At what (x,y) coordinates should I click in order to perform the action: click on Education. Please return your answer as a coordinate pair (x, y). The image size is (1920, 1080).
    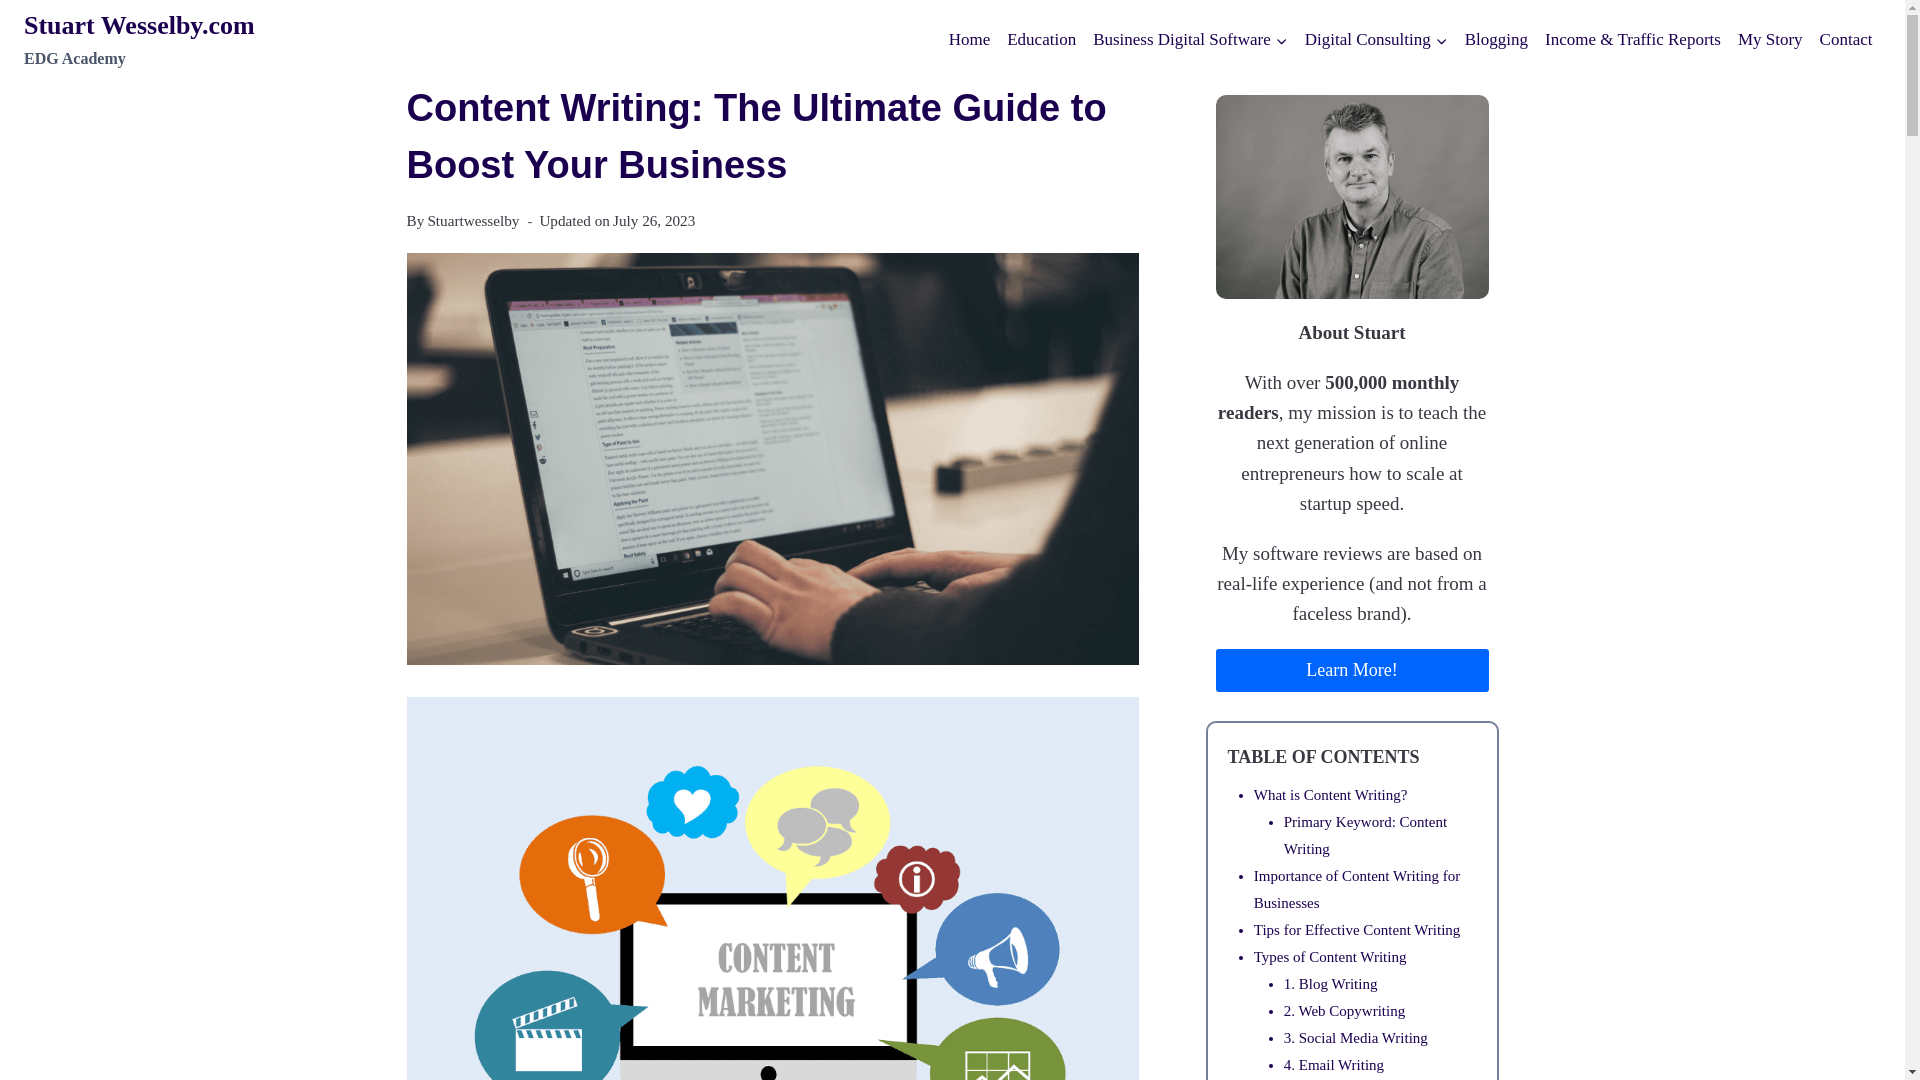
    Looking at the image, I should click on (1041, 40).